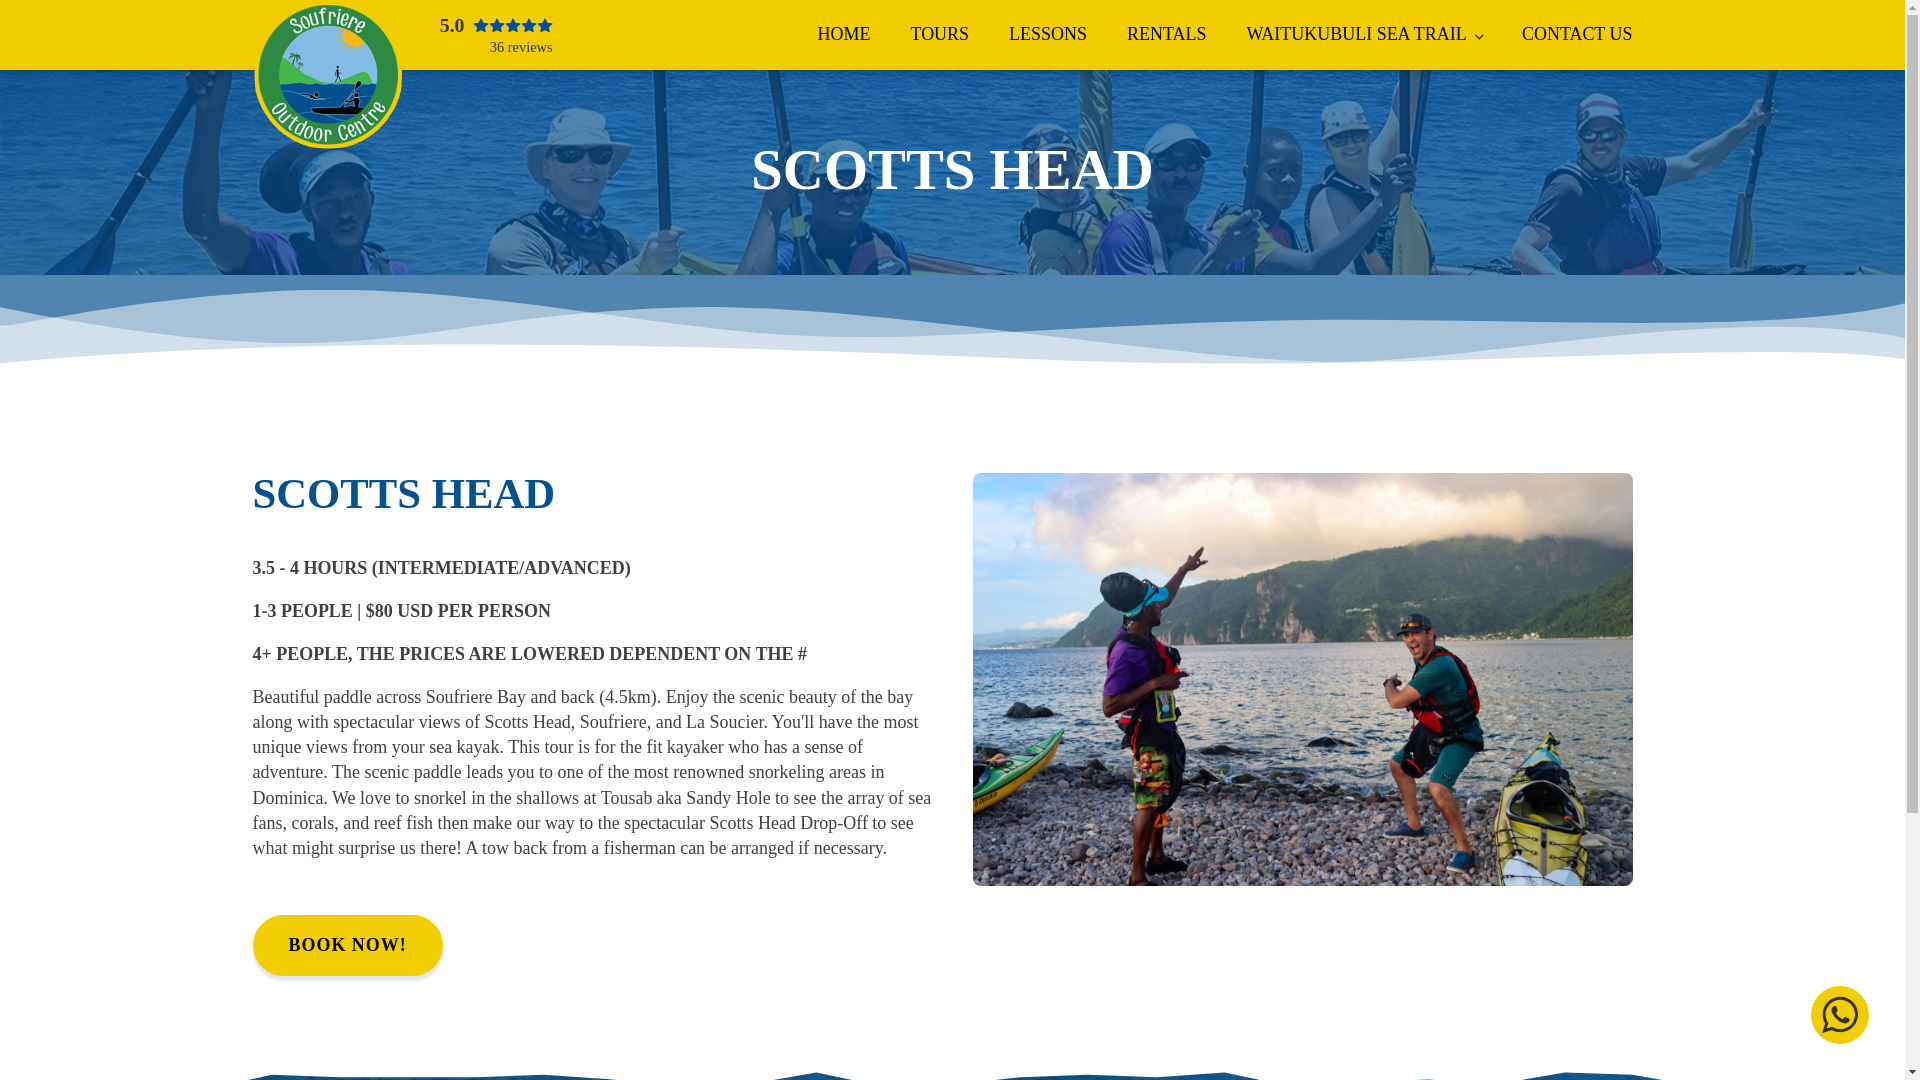 The height and width of the screenshot is (1080, 1920). I want to click on RENTALS, so click(1166, 34).